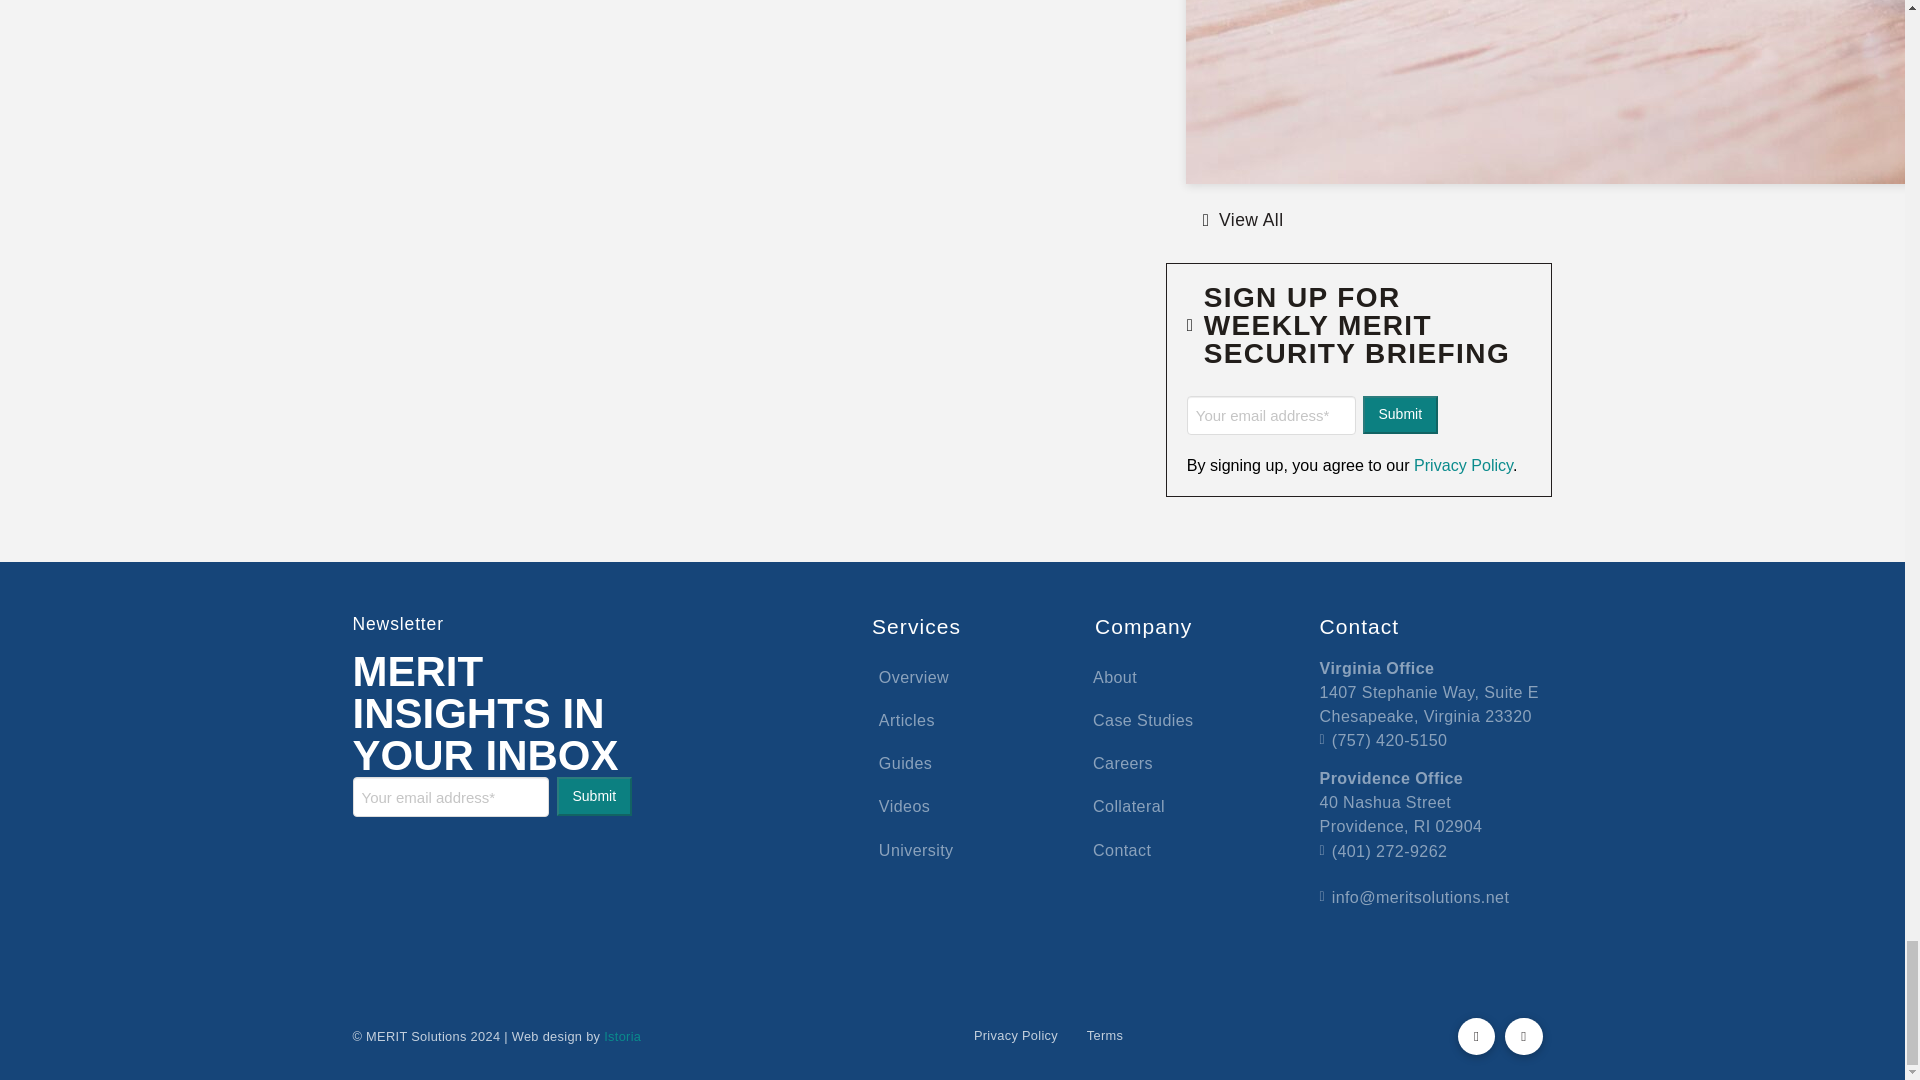  Describe the element at coordinates (1122, 849) in the screenshot. I see `Contact` at that location.